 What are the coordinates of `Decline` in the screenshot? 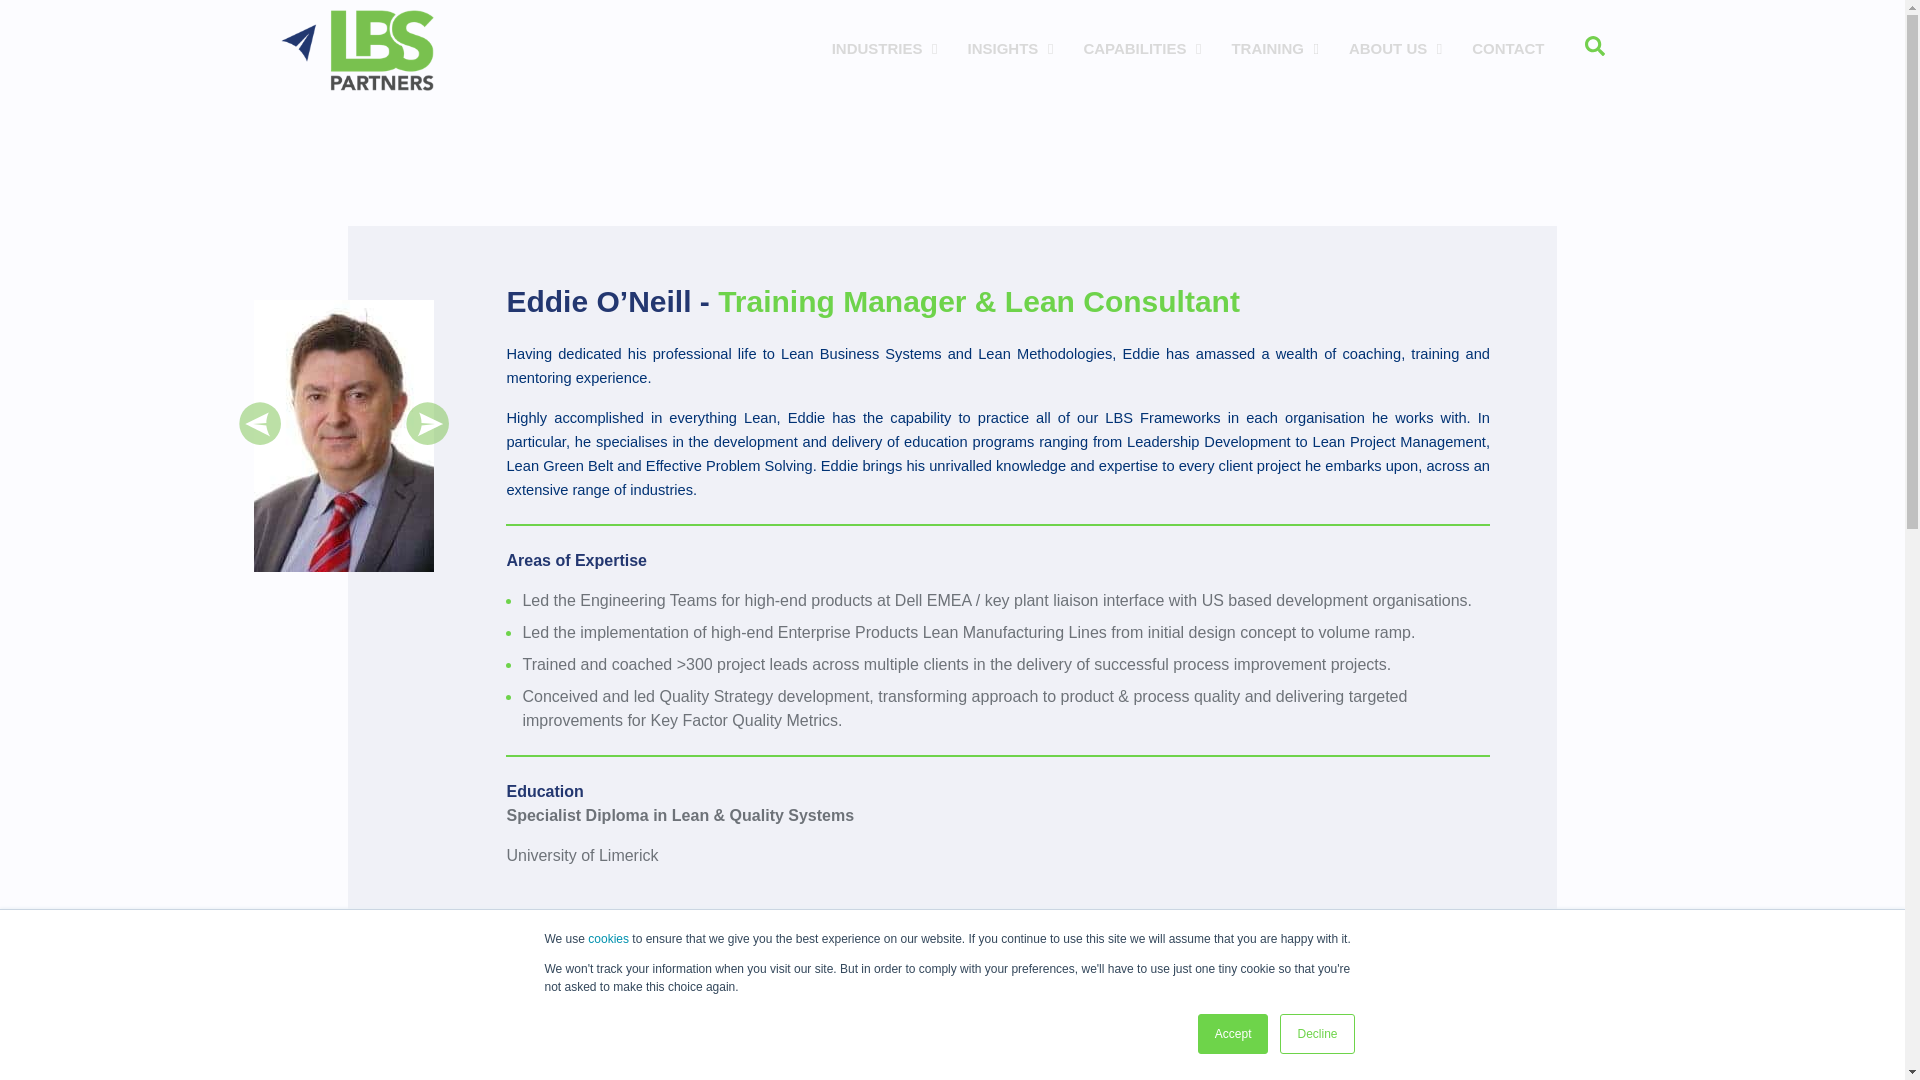 It's located at (1316, 1034).